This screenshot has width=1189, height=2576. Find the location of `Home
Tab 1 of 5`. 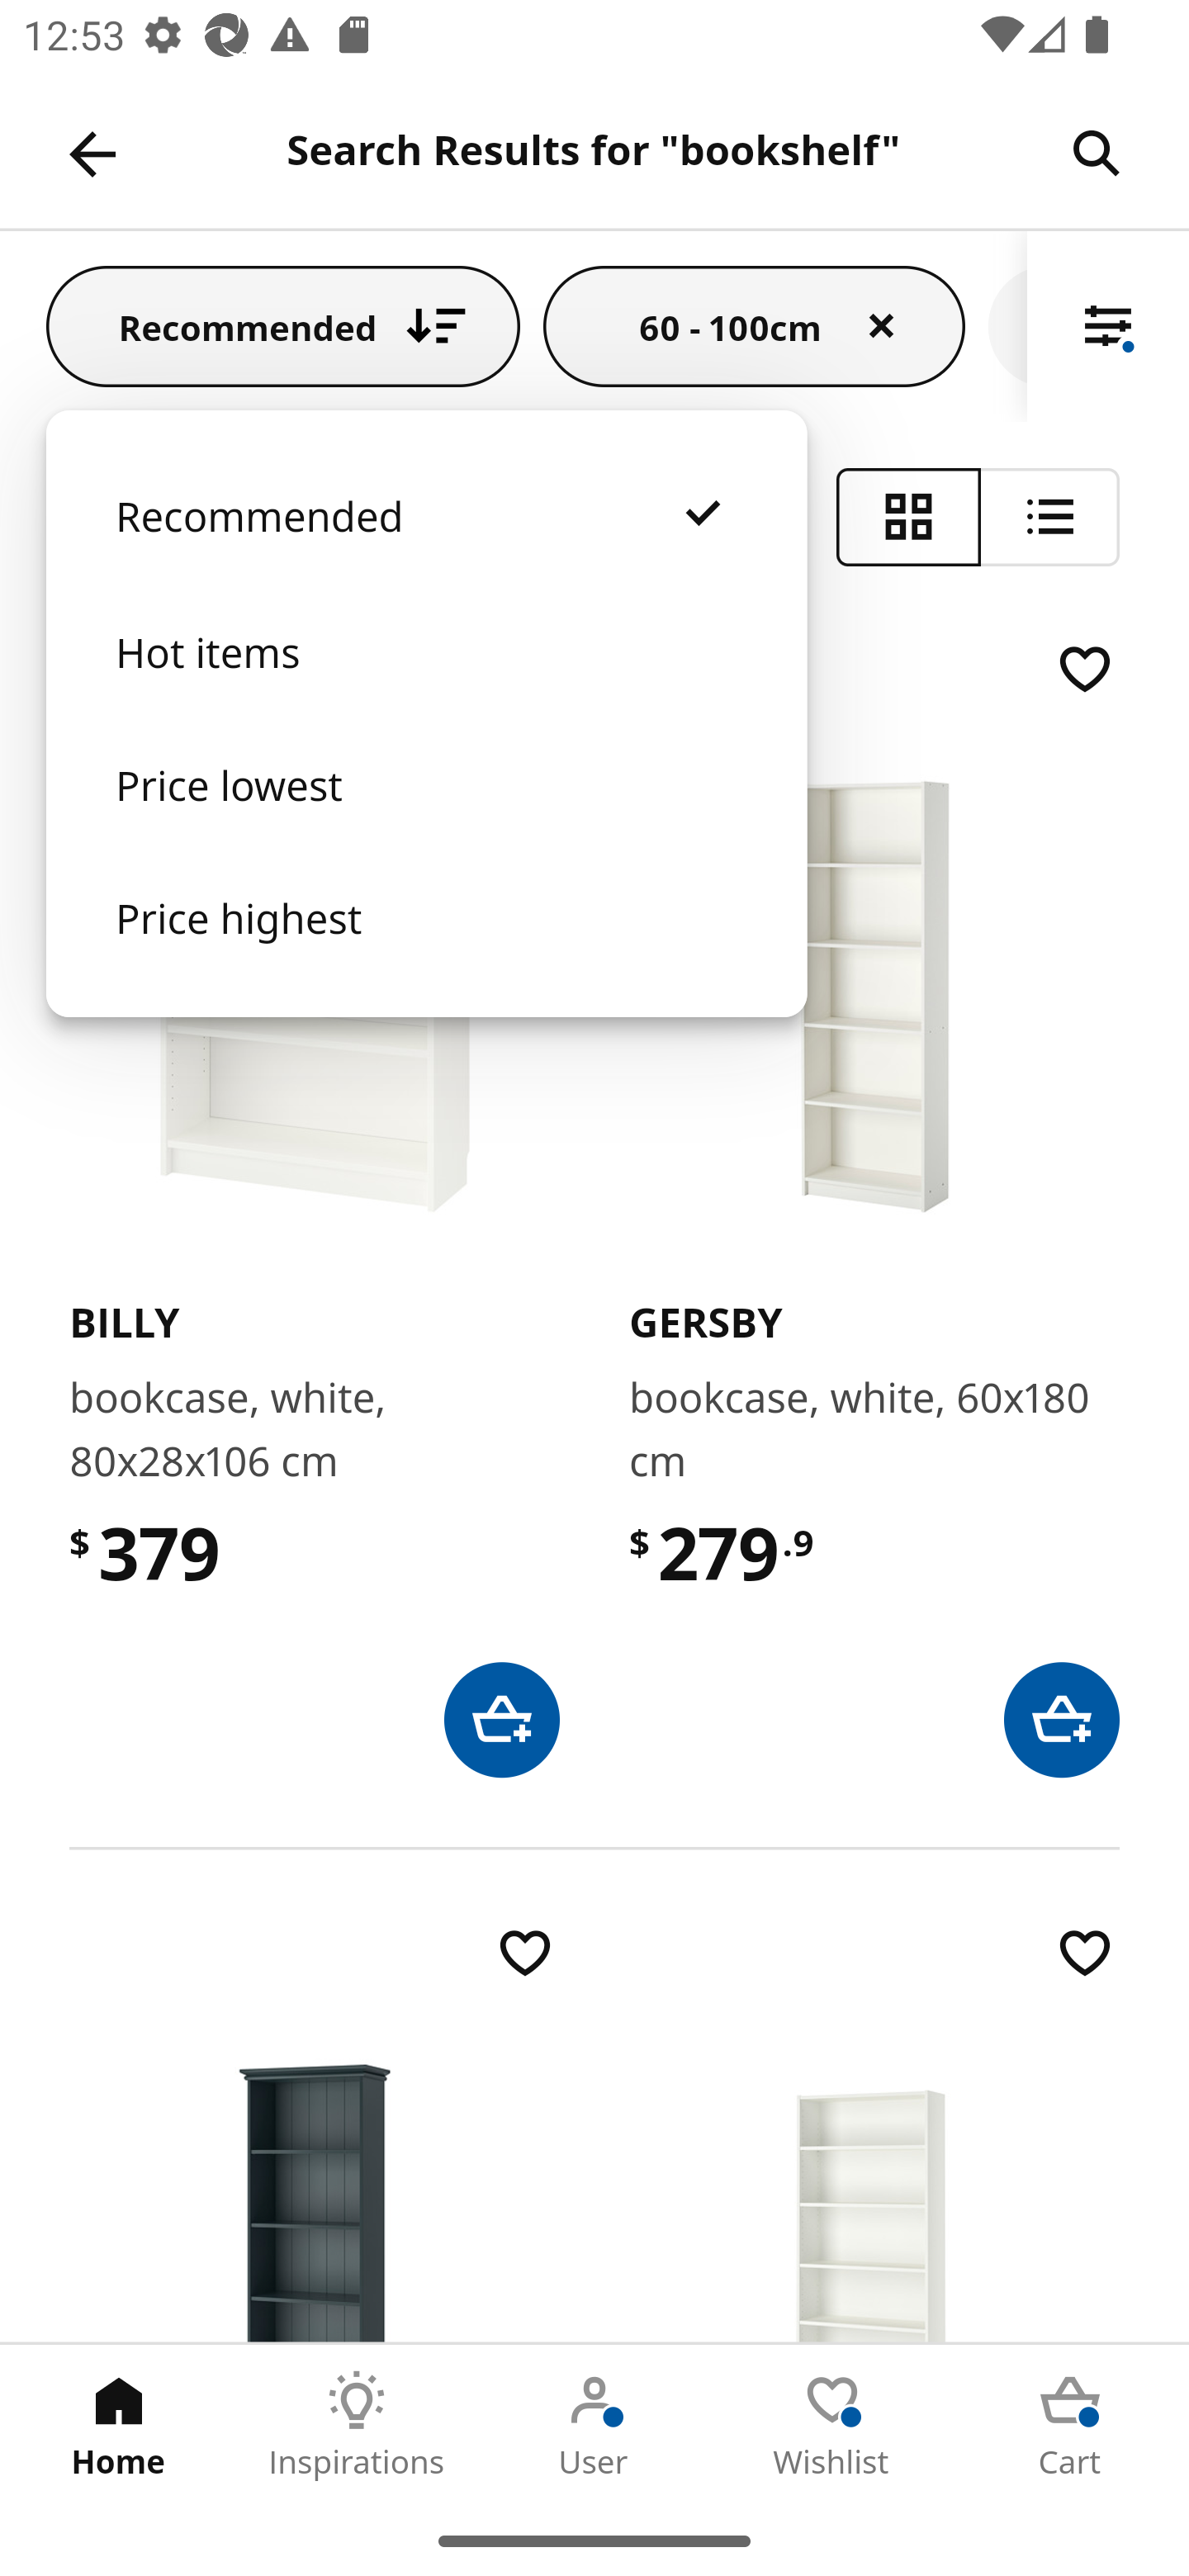

Home
Tab 1 of 5 is located at coordinates (119, 2425).